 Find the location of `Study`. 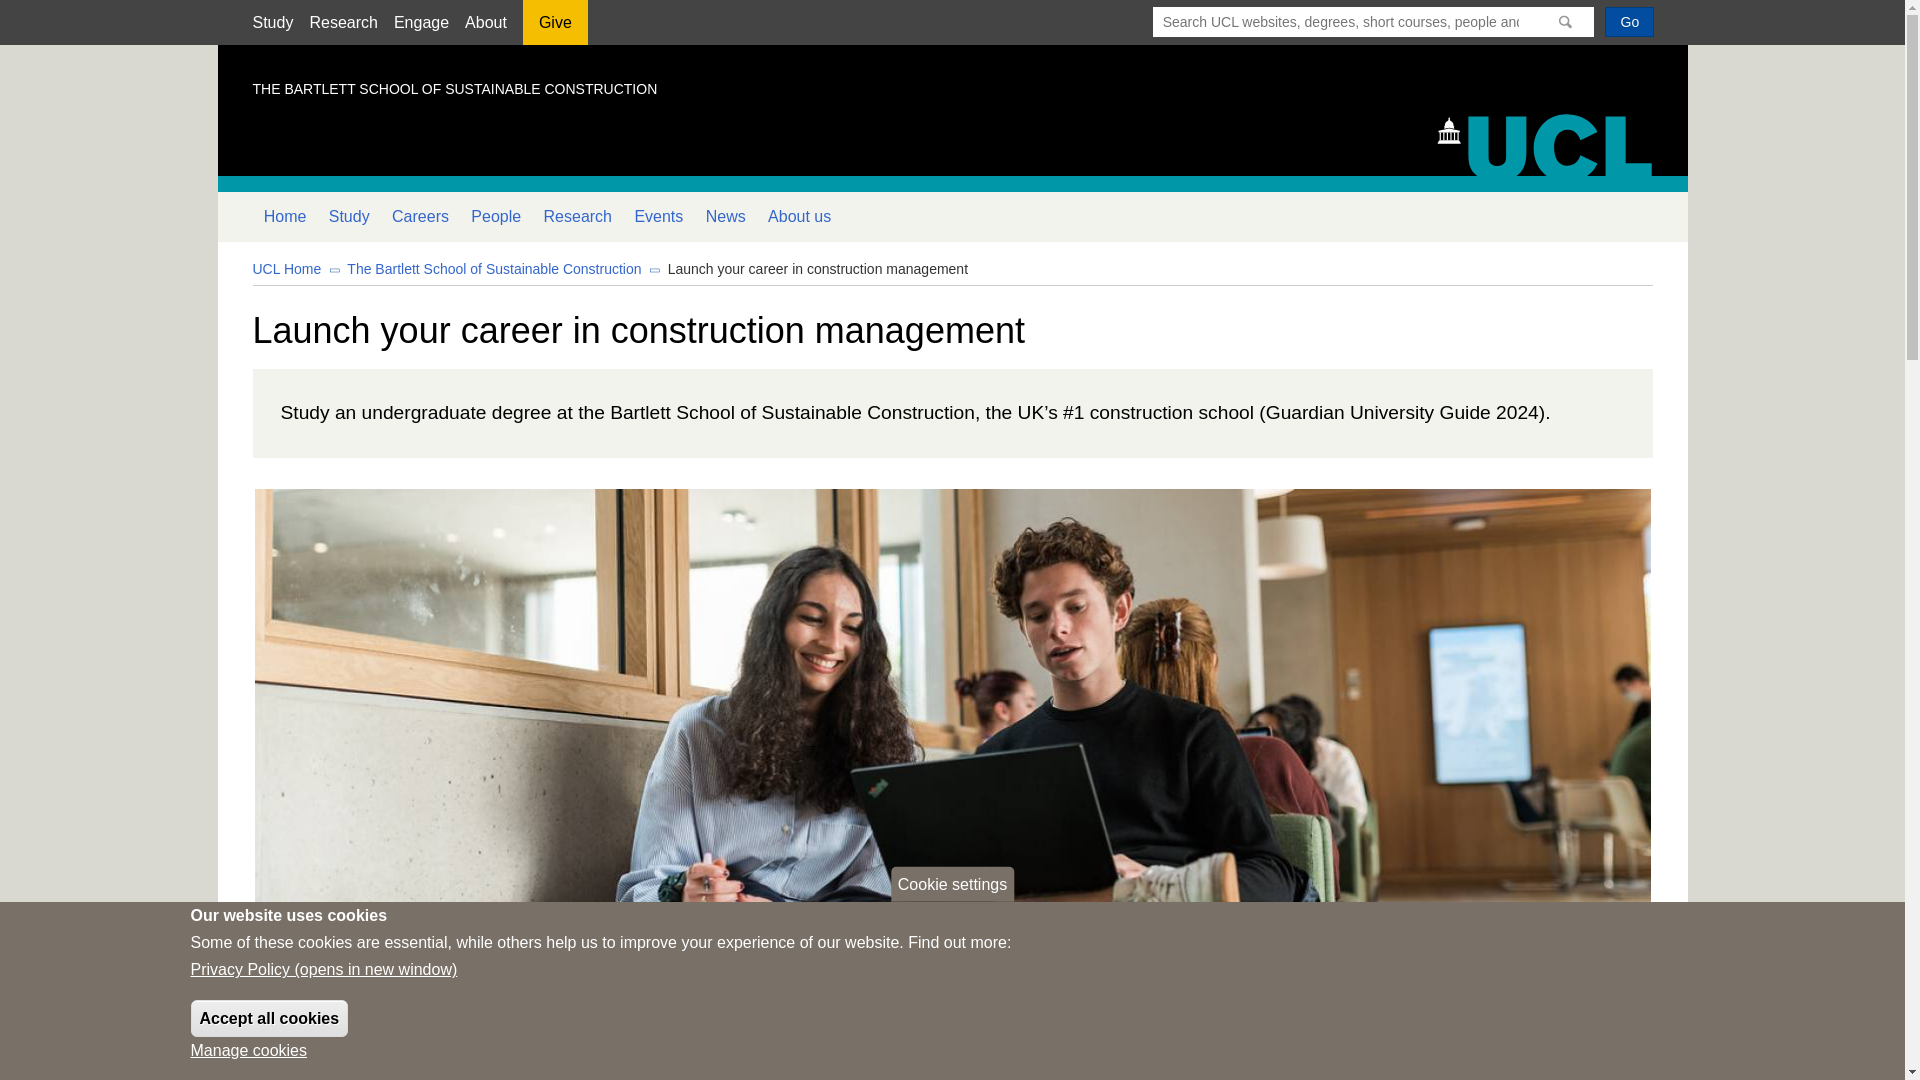

Study is located at coordinates (272, 22).